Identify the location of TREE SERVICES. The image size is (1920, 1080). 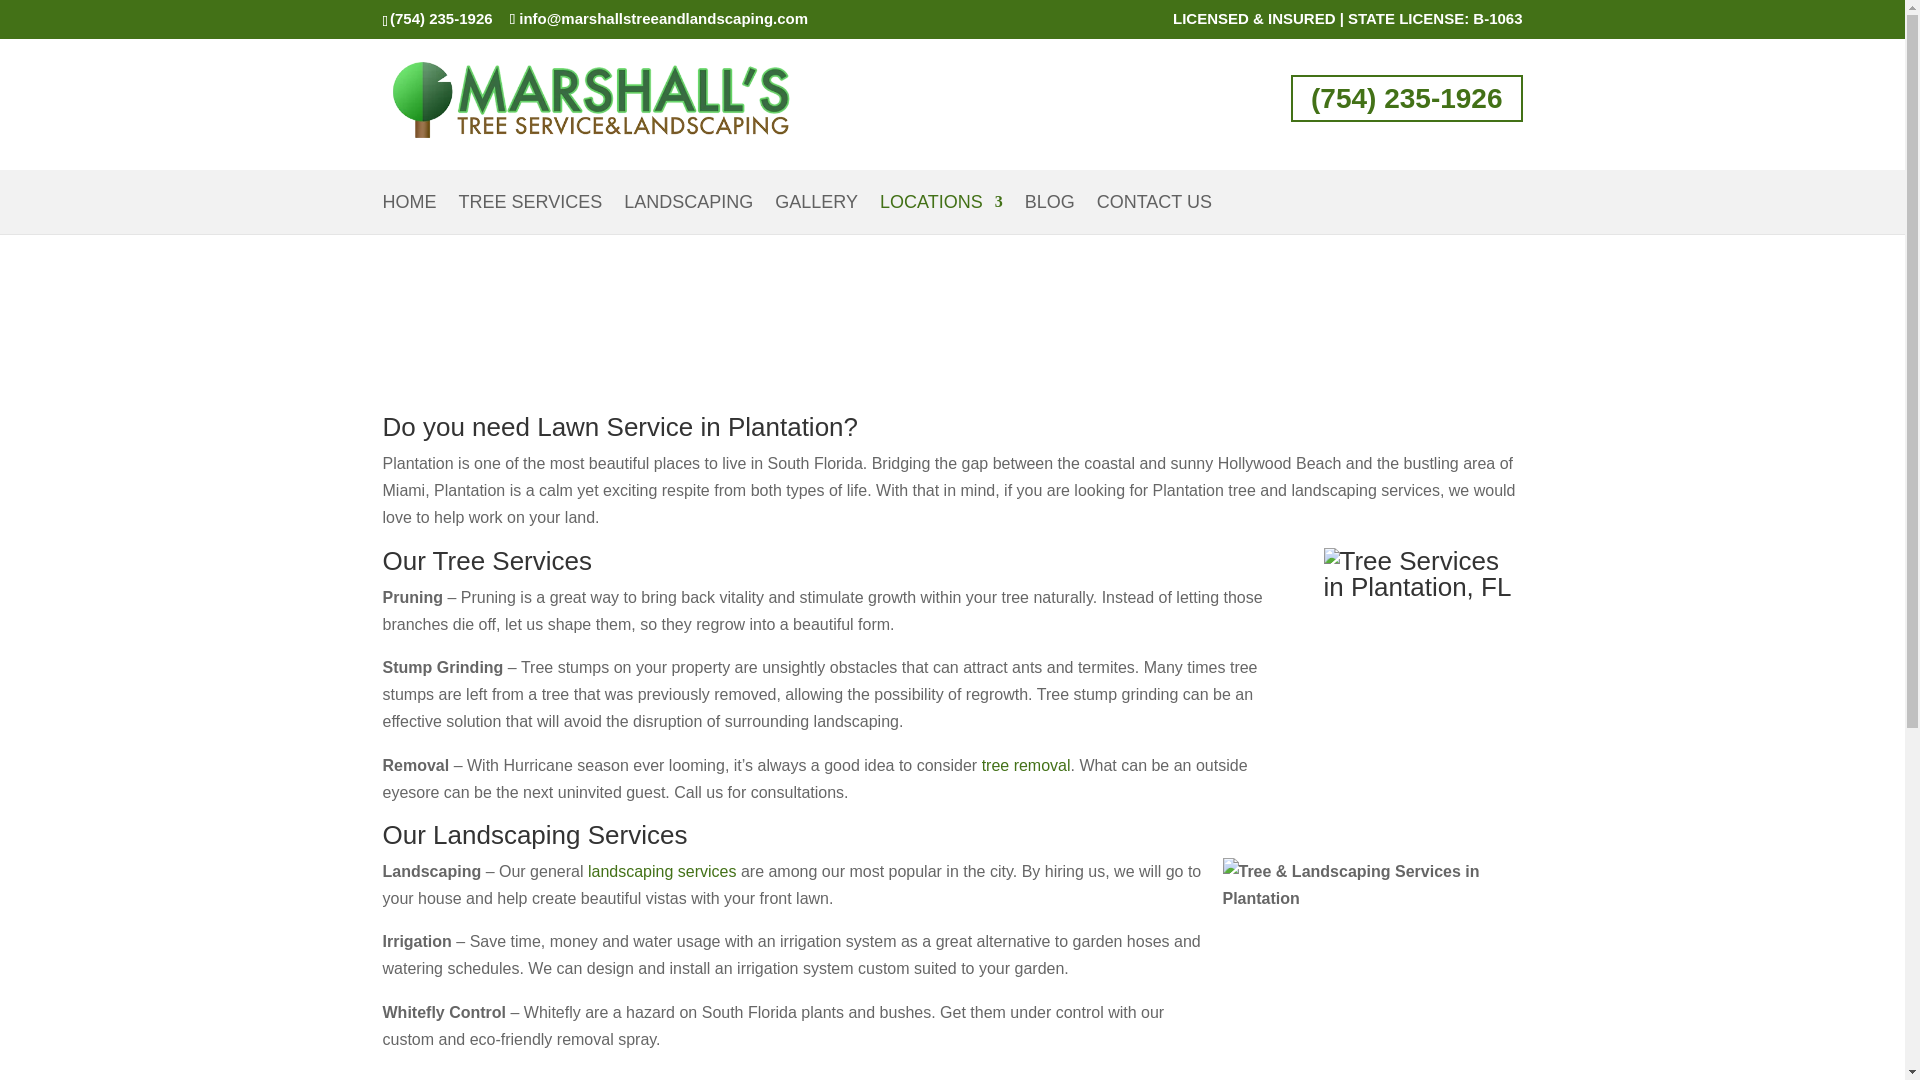
(530, 214).